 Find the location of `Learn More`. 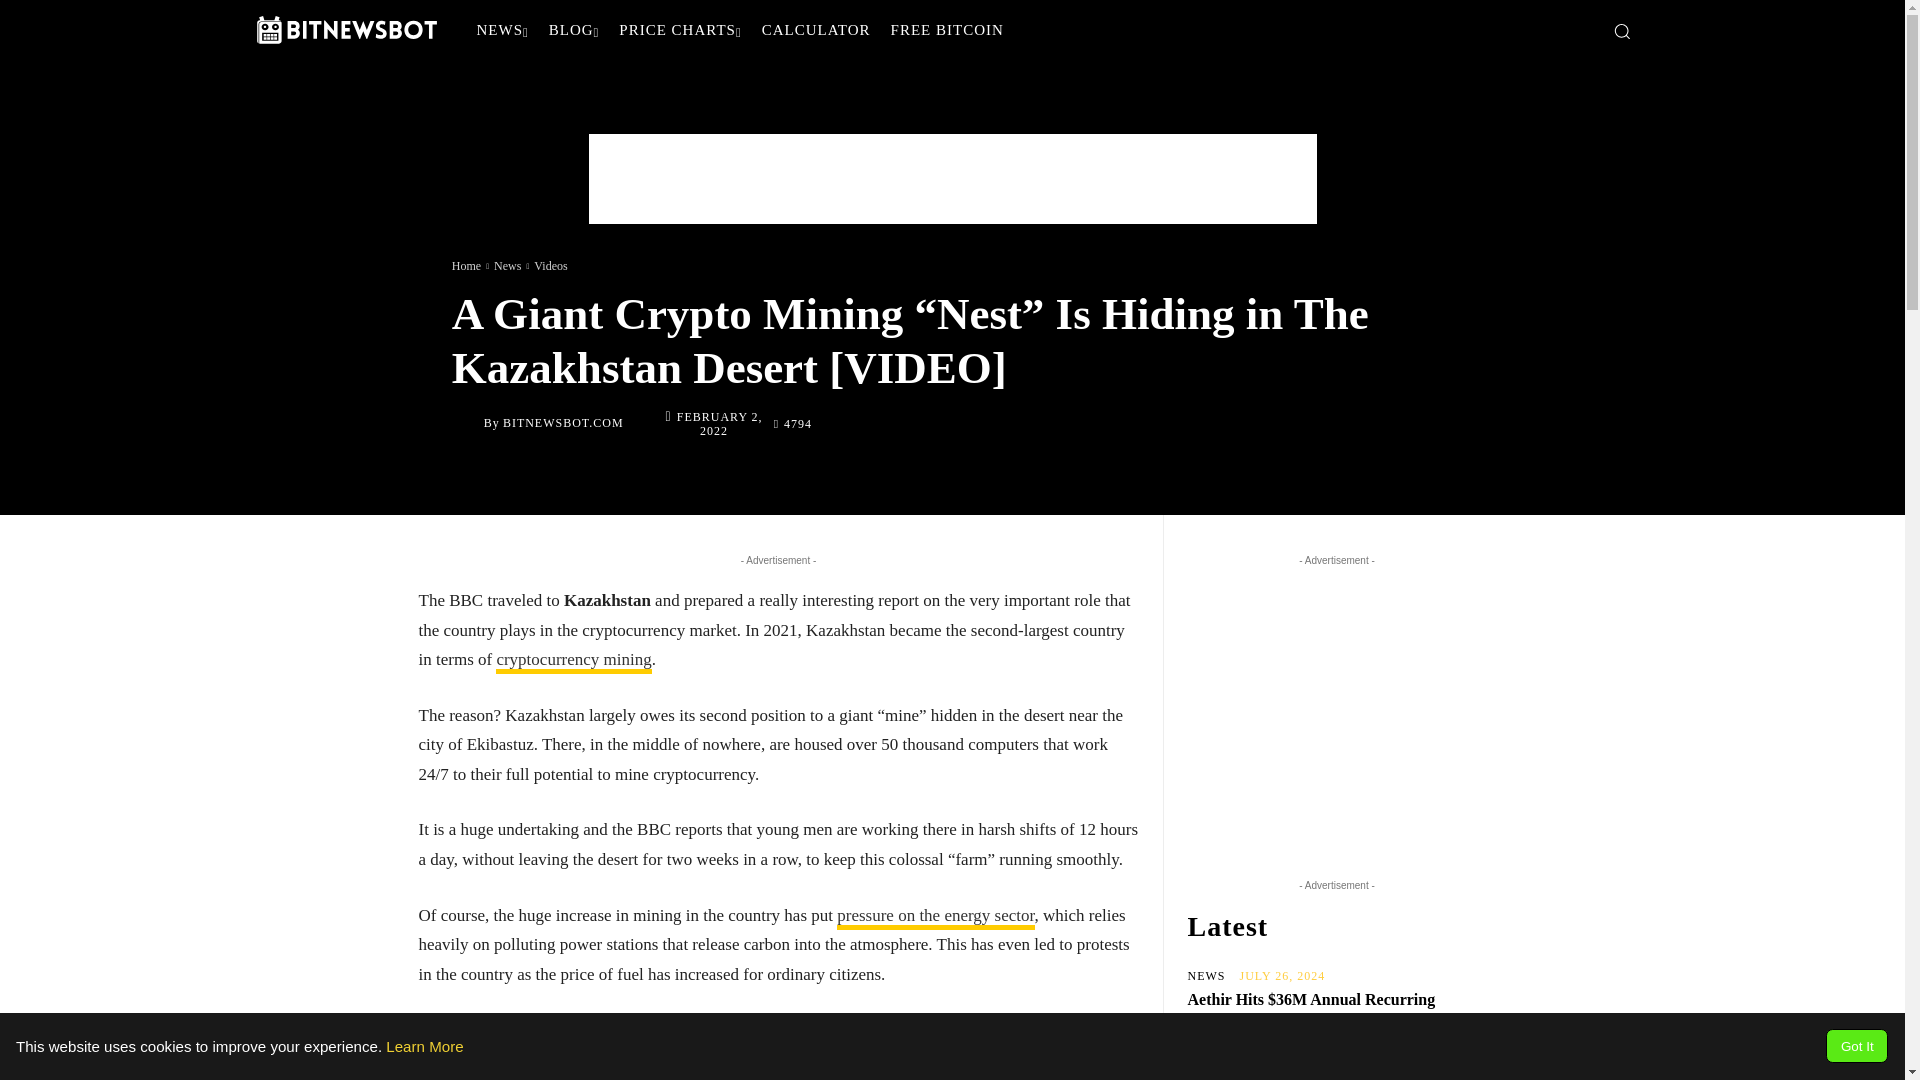

Learn More is located at coordinates (424, 1046).